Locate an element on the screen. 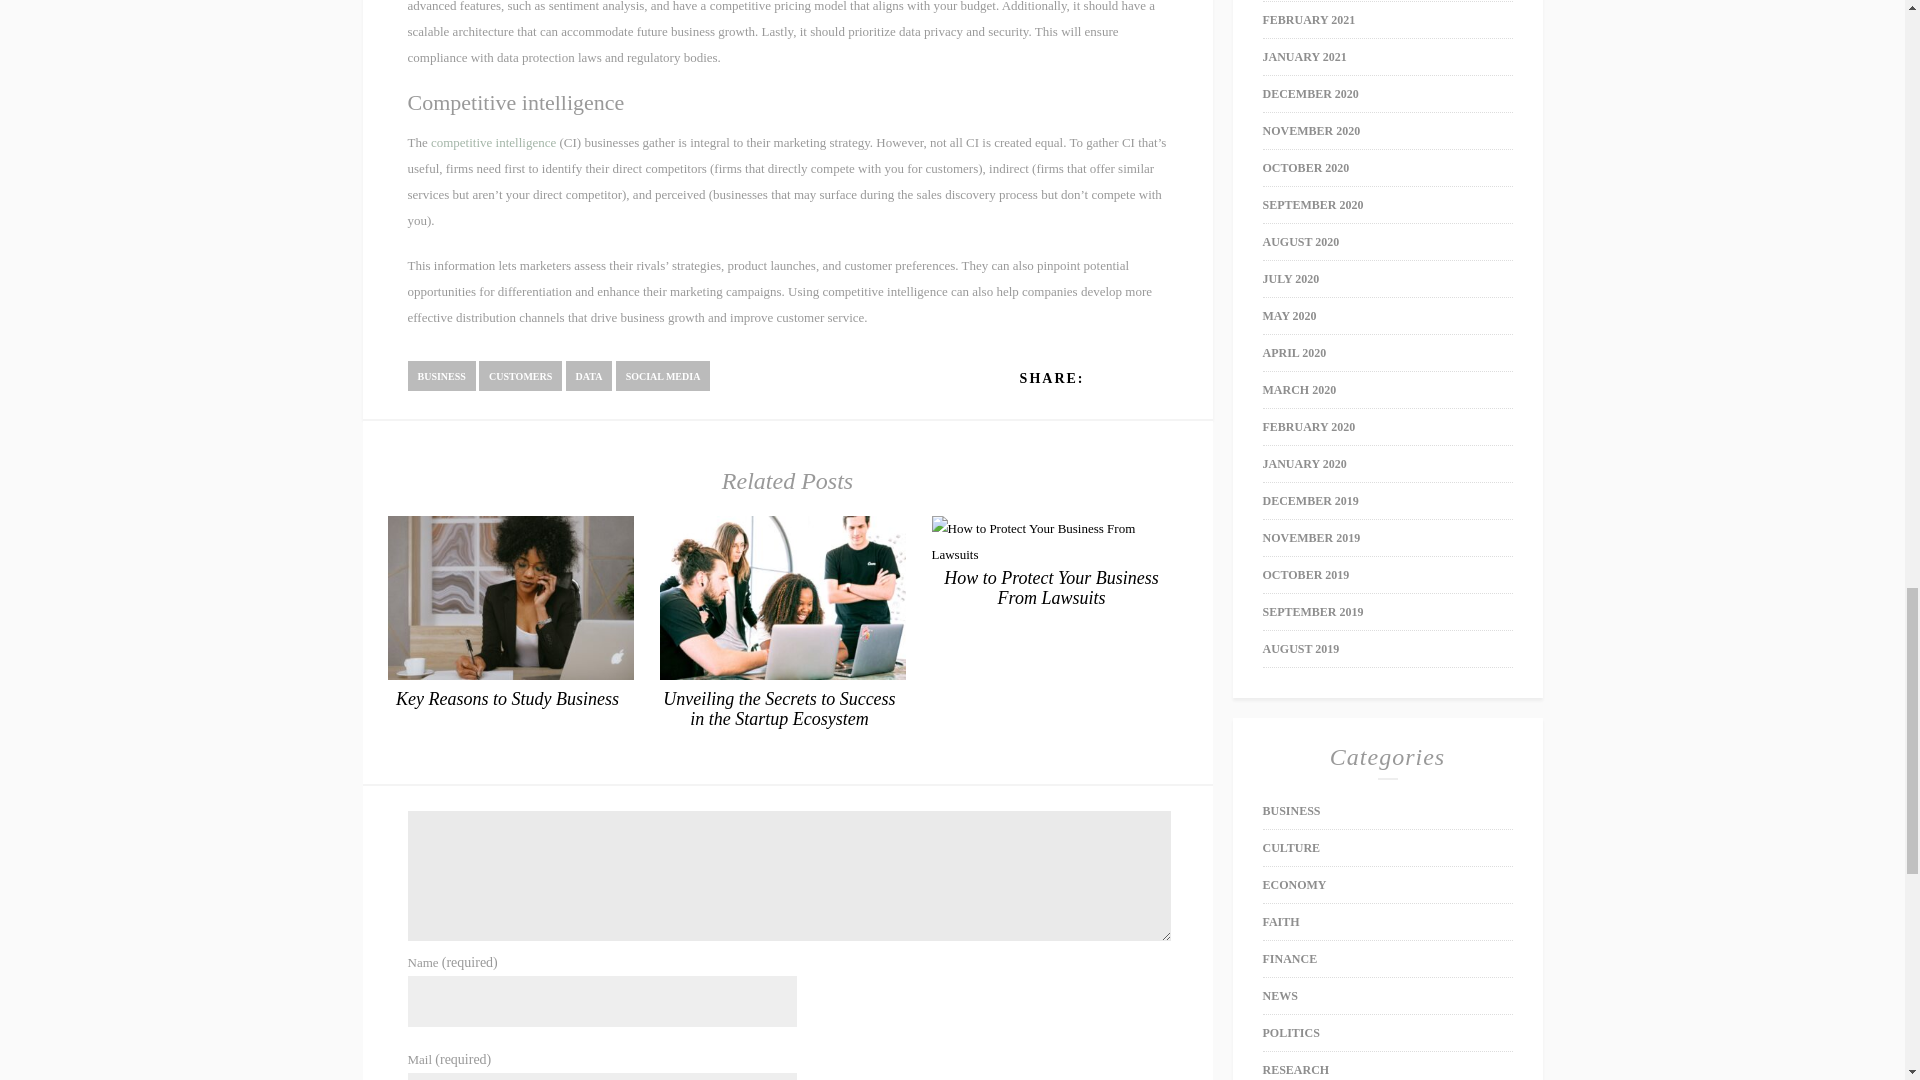 This screenshot has width=1920, height=1080. CUSTOMERS is located at coordinates (520, 375).